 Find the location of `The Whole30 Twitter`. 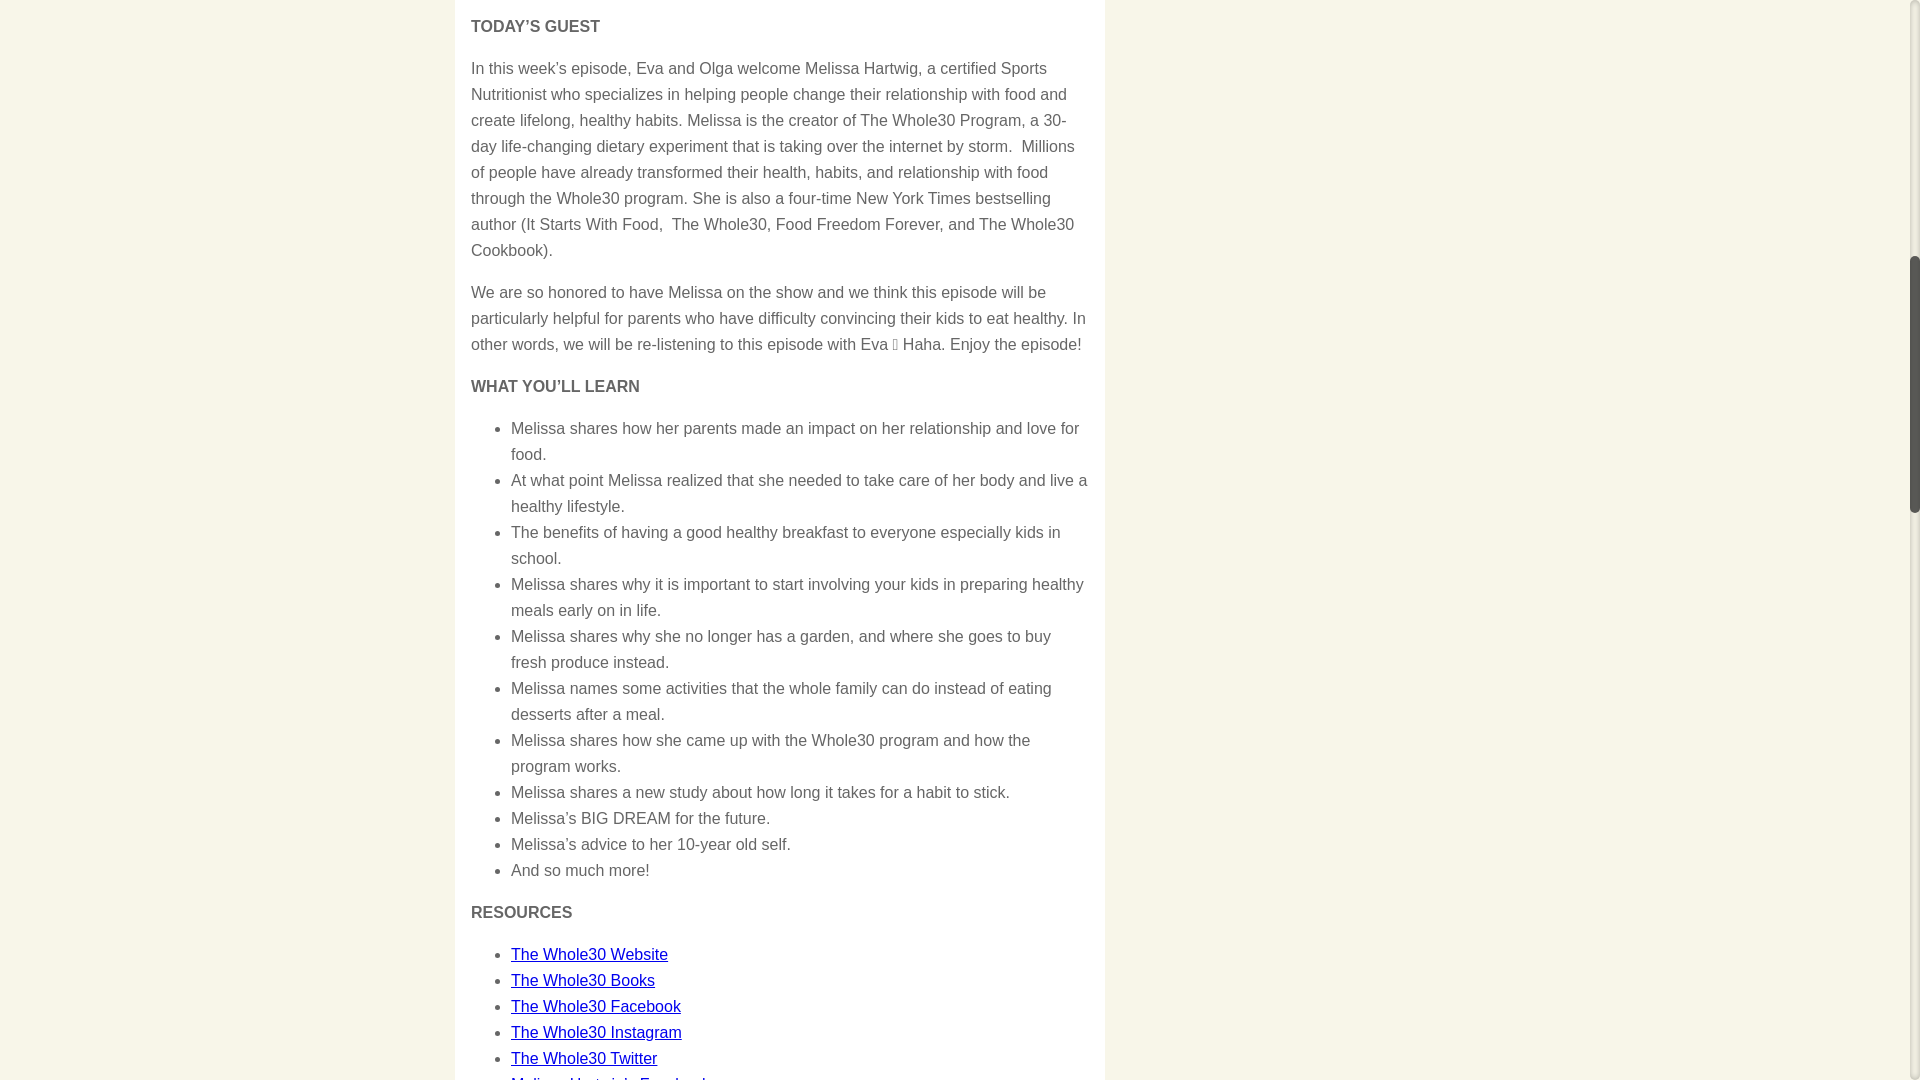

The Whole30 Twitter is located at coordinates (583, 1058).